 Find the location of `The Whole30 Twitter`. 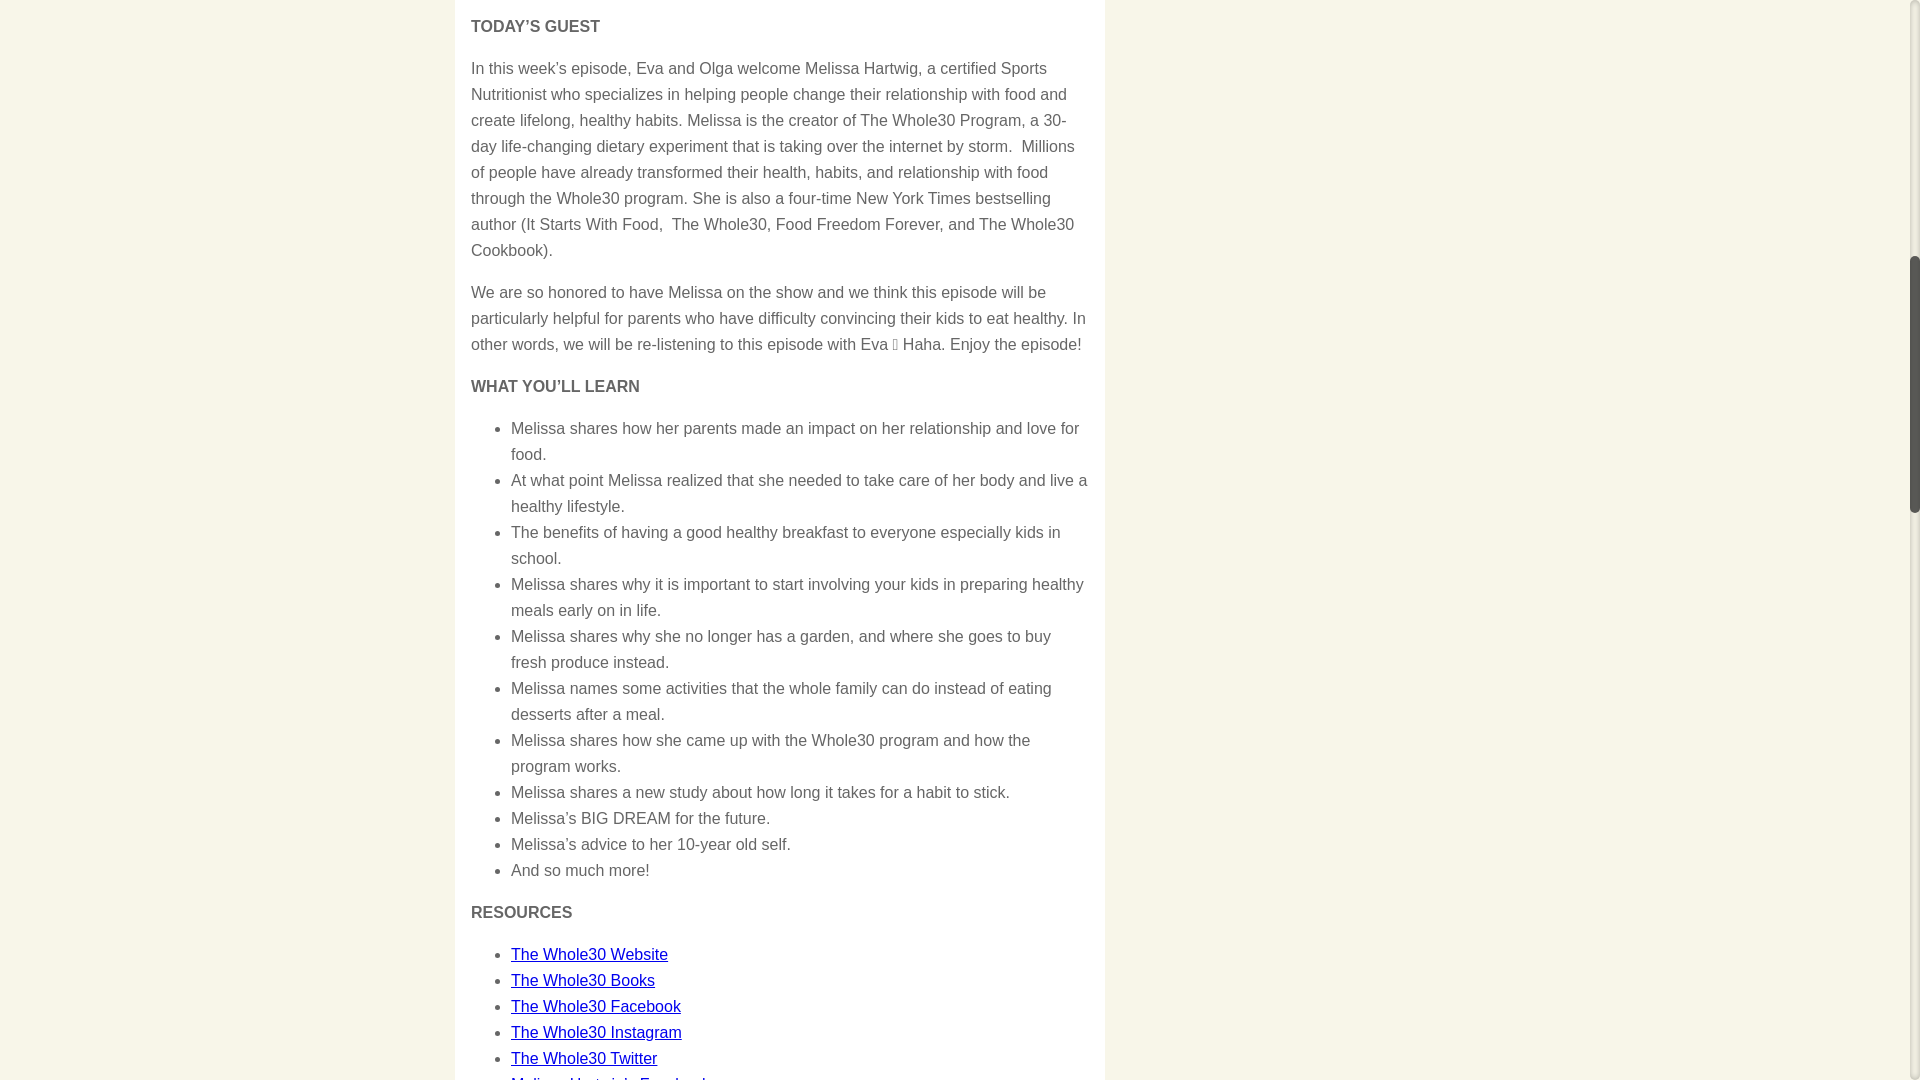

The Whole30 Twitter is located at coordinates (583, 1058).